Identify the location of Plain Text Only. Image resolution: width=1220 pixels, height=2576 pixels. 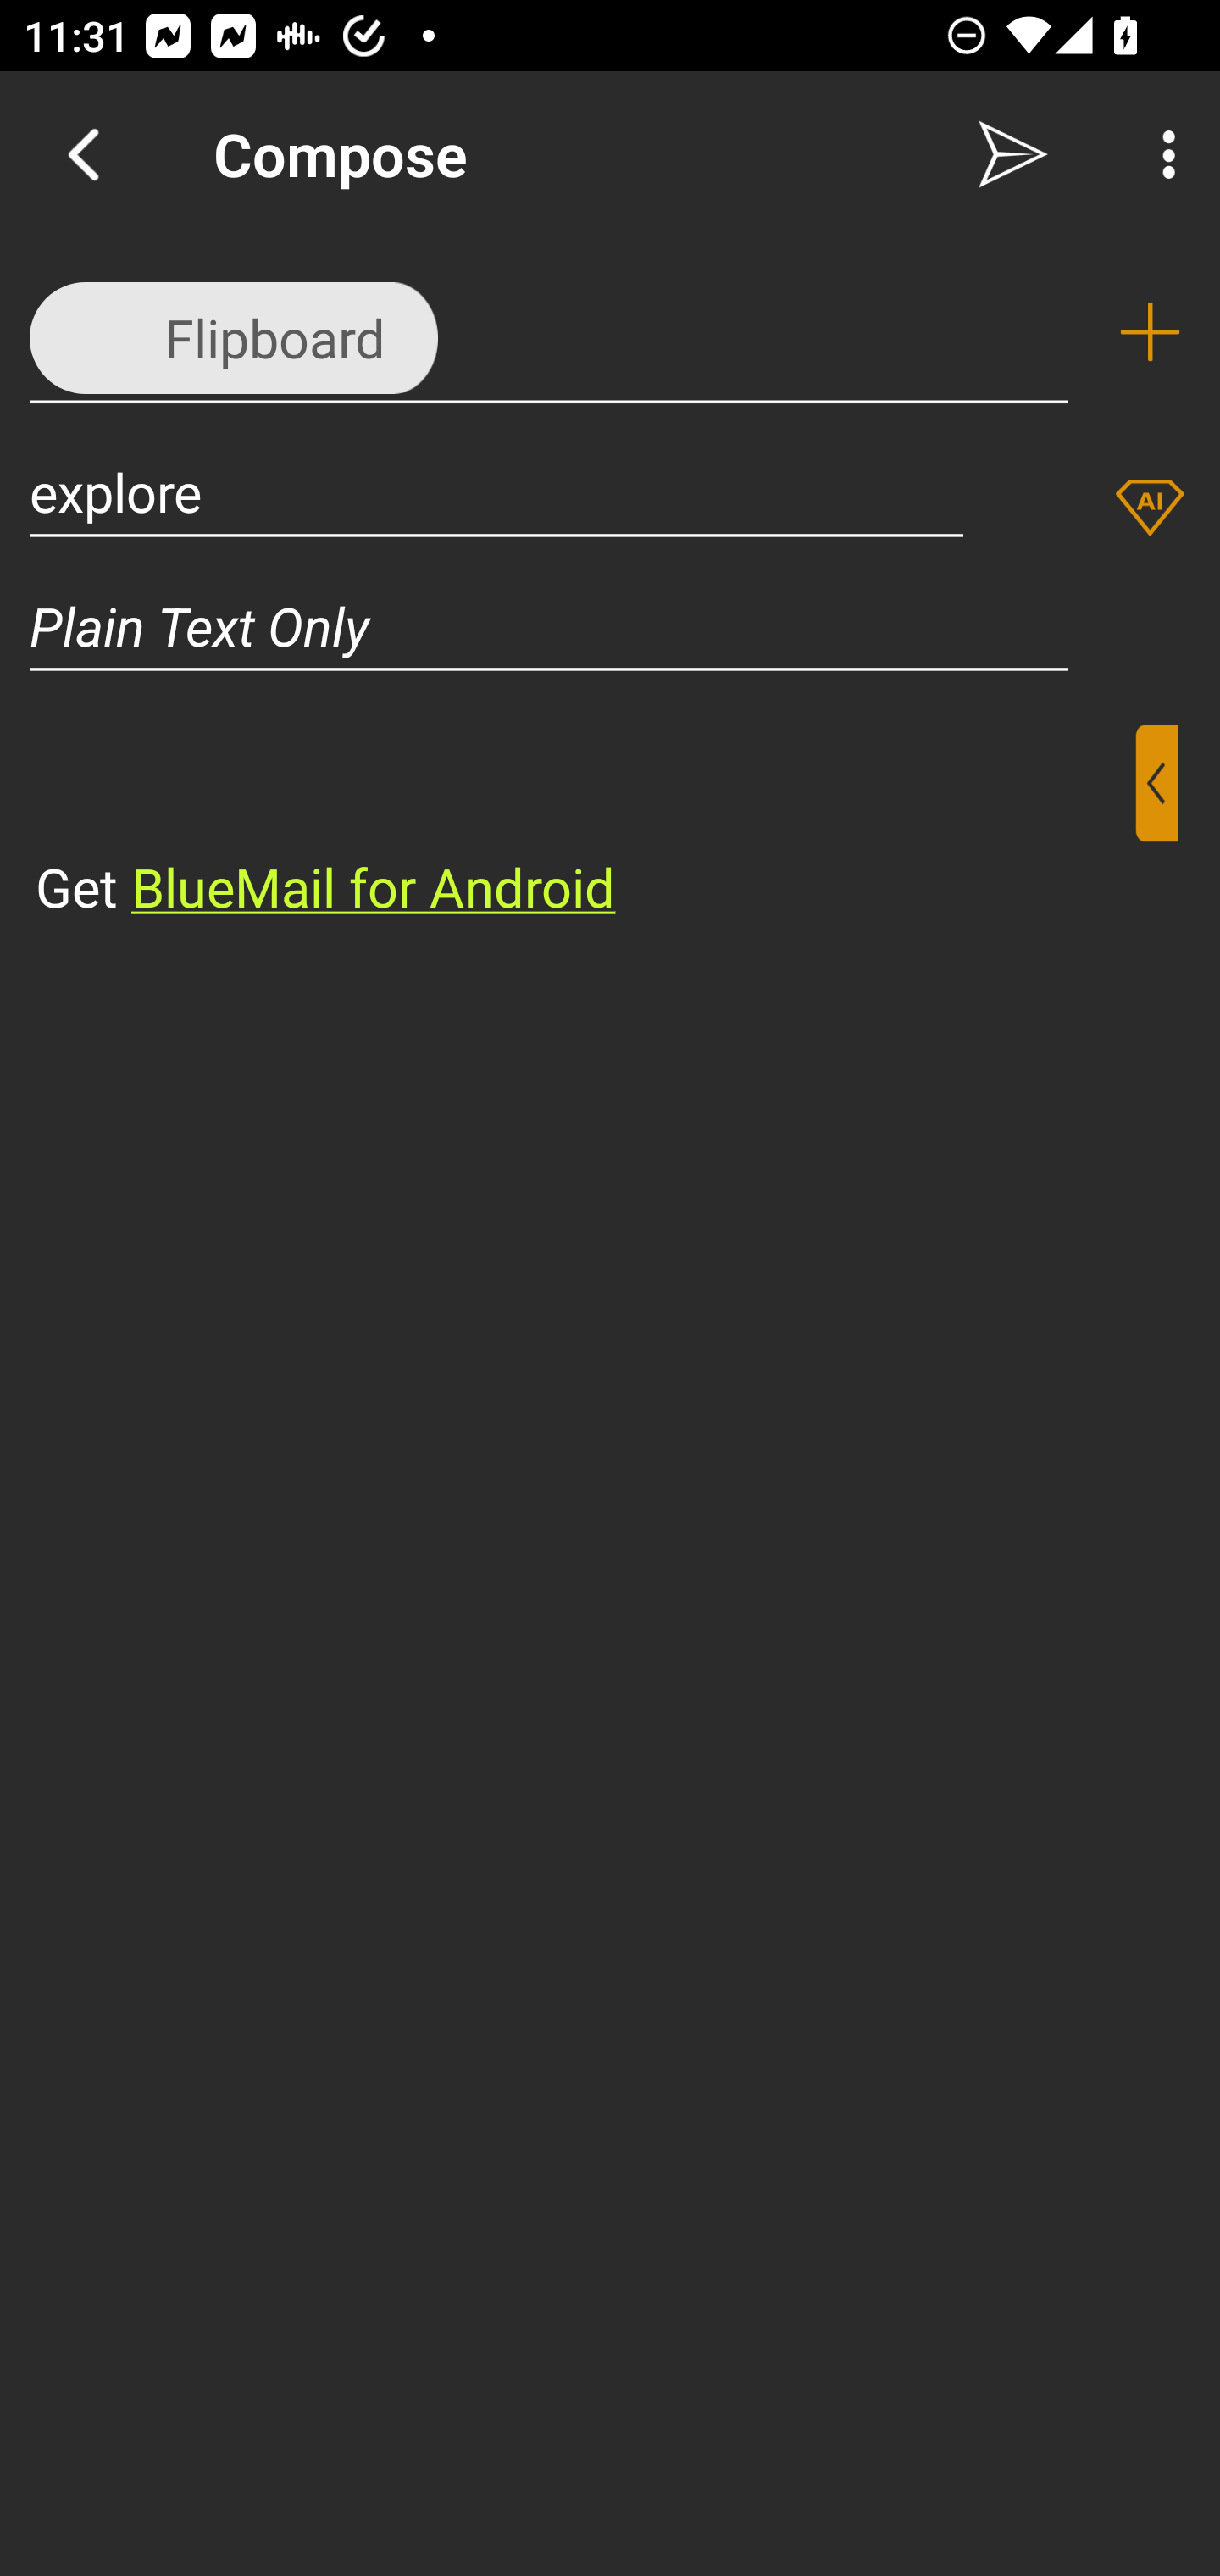
(610, 625).